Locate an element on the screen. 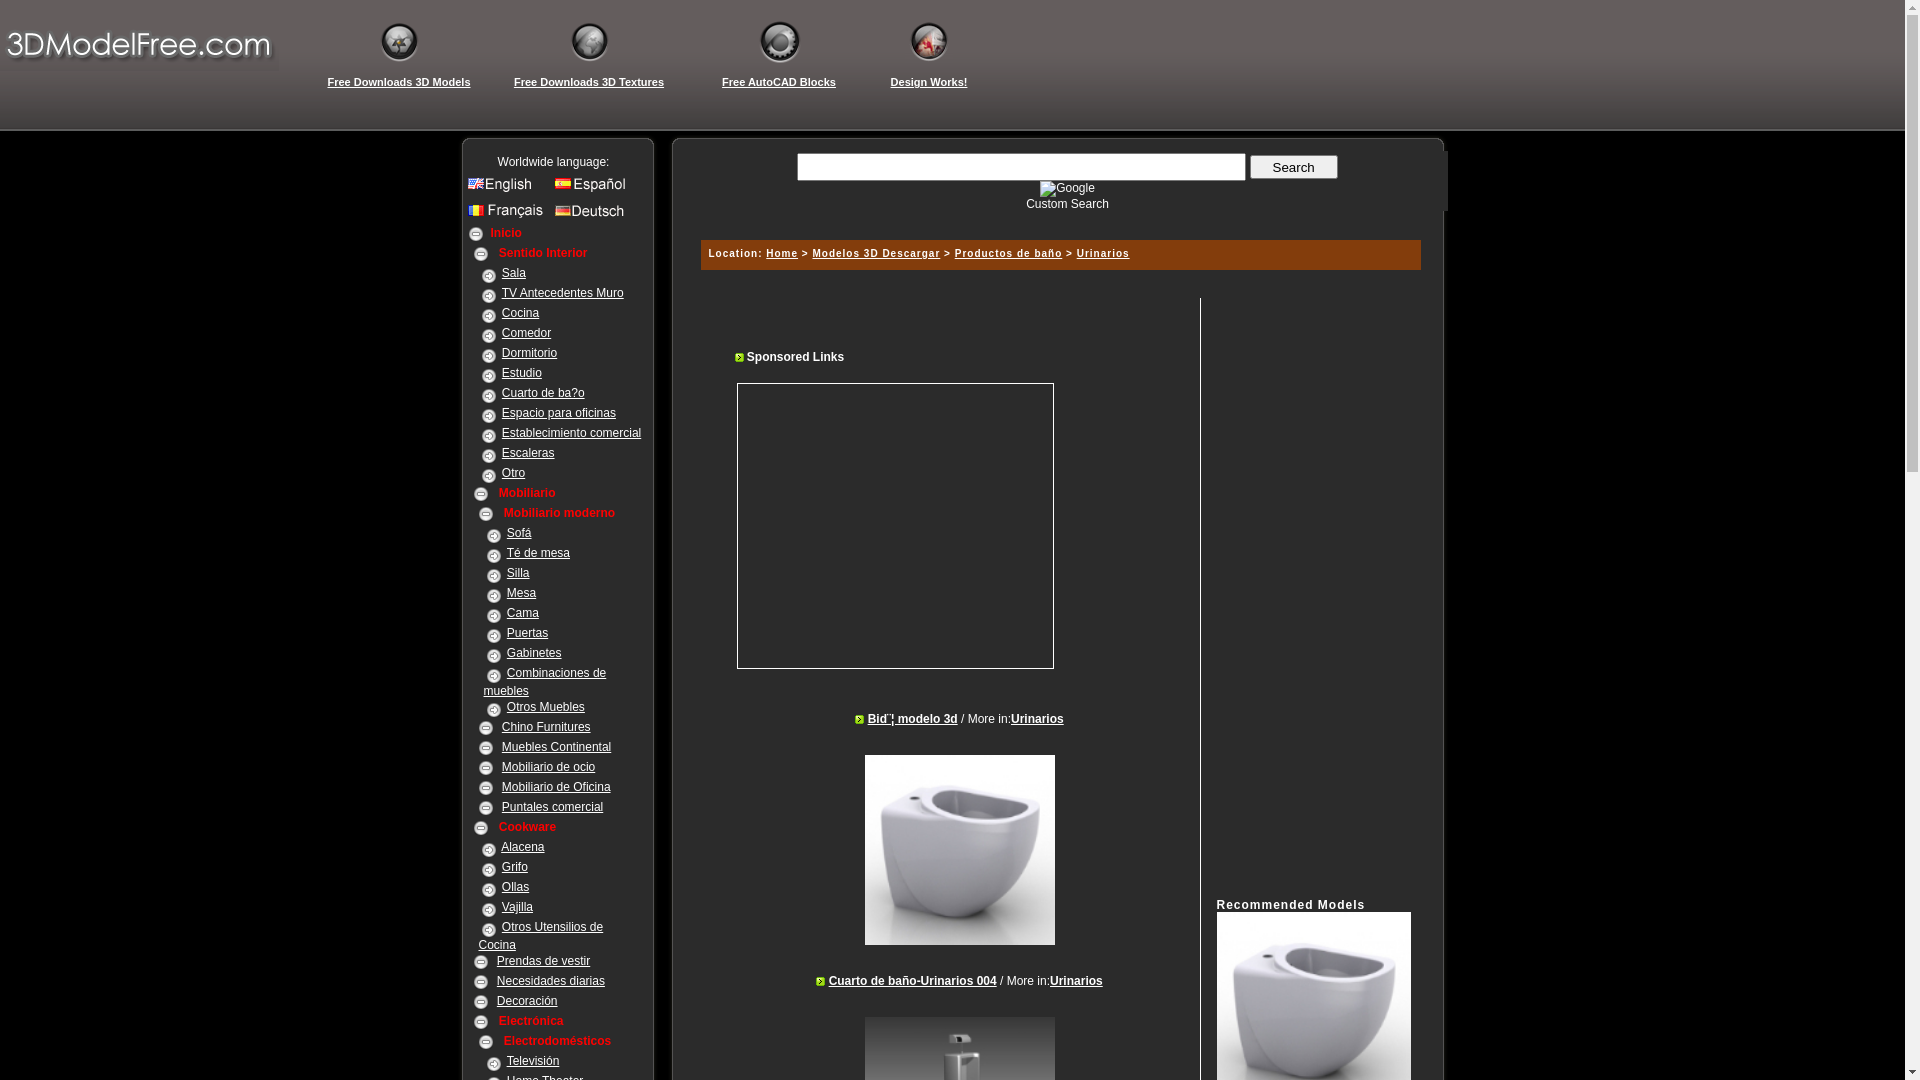 This screenshot has width=1920, height=1080. Germany site is located at coordinates (594, 216).